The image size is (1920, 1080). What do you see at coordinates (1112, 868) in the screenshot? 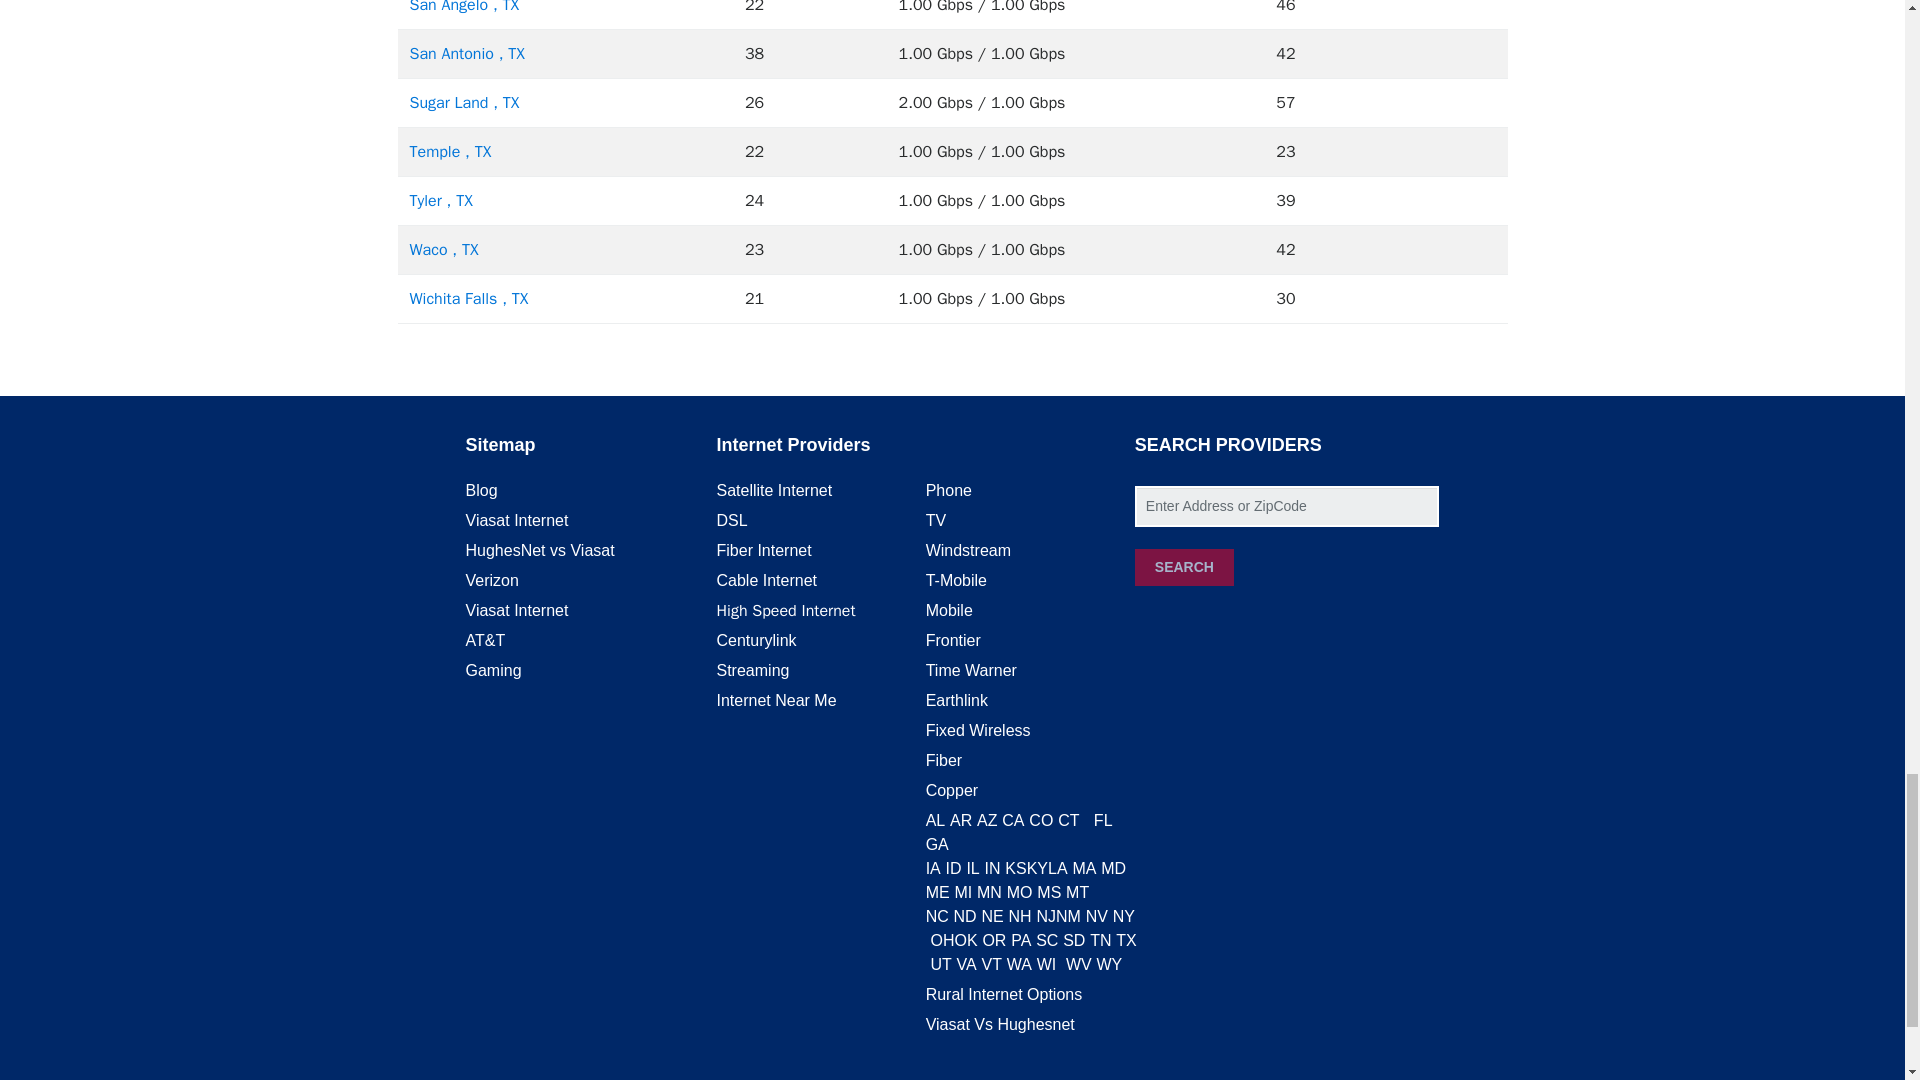
I see `Maryland` at bounding box center [1112, 868].